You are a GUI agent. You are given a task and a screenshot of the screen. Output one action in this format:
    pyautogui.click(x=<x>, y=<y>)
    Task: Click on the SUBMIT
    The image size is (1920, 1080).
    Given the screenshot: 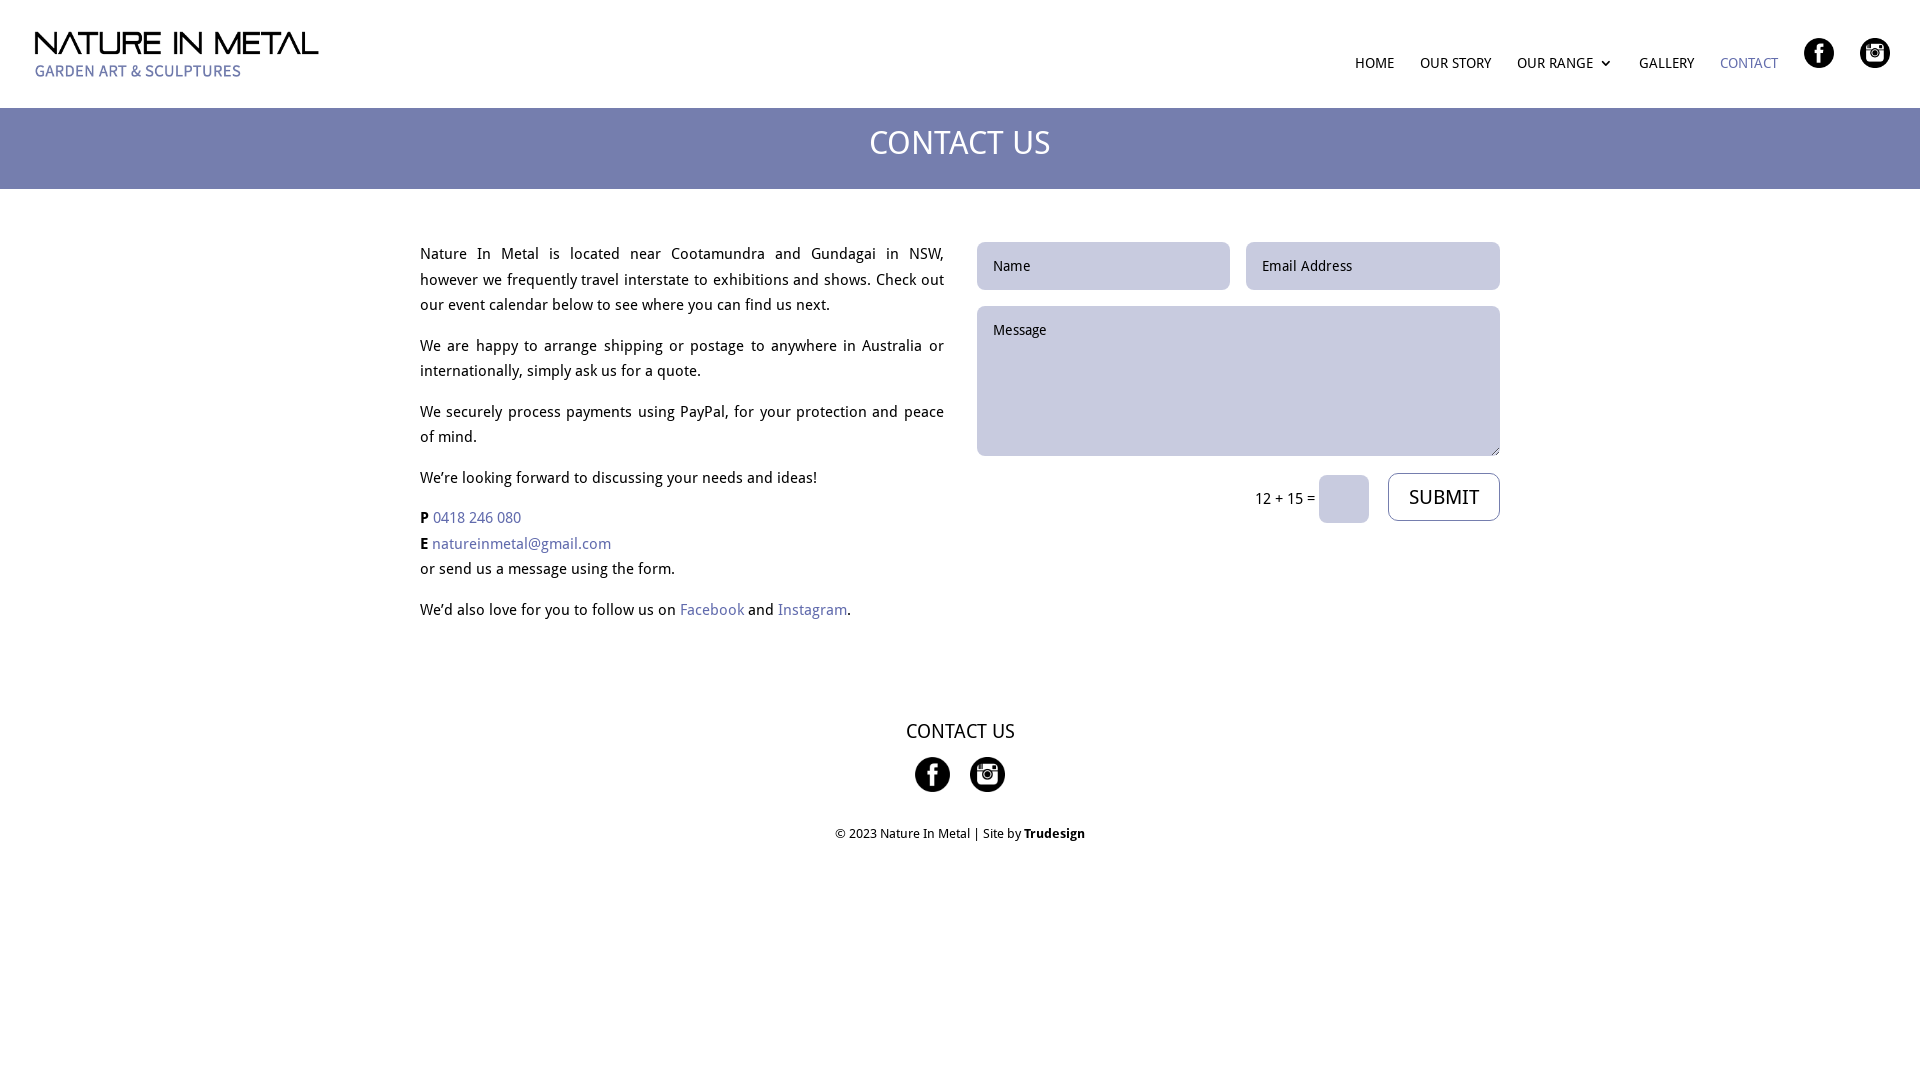 What is the action you would take?
    pyautogui.click(x=1444, y=497)
    